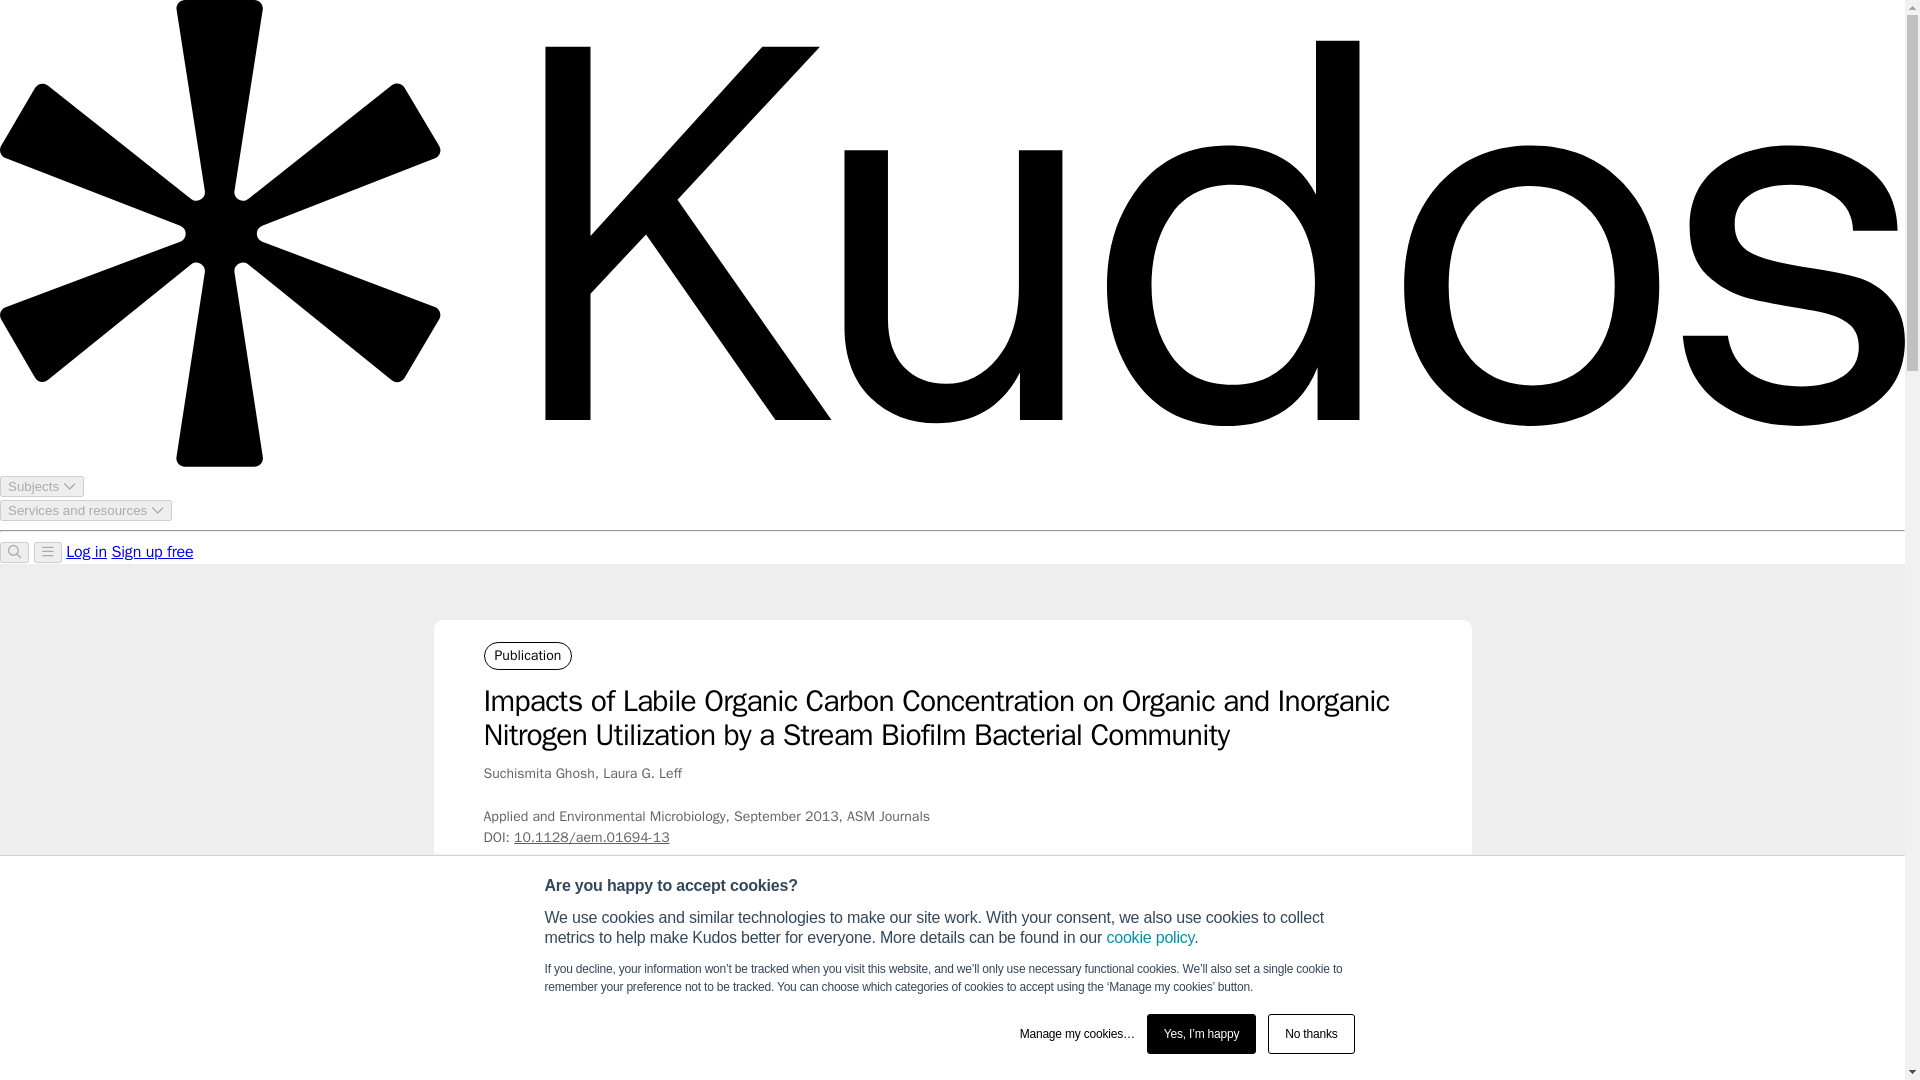 This screenshot has height=1080, width=1920. Describe the element at coordinates (1150, 937) in the screenshot. I see `cookie policy` at that location.